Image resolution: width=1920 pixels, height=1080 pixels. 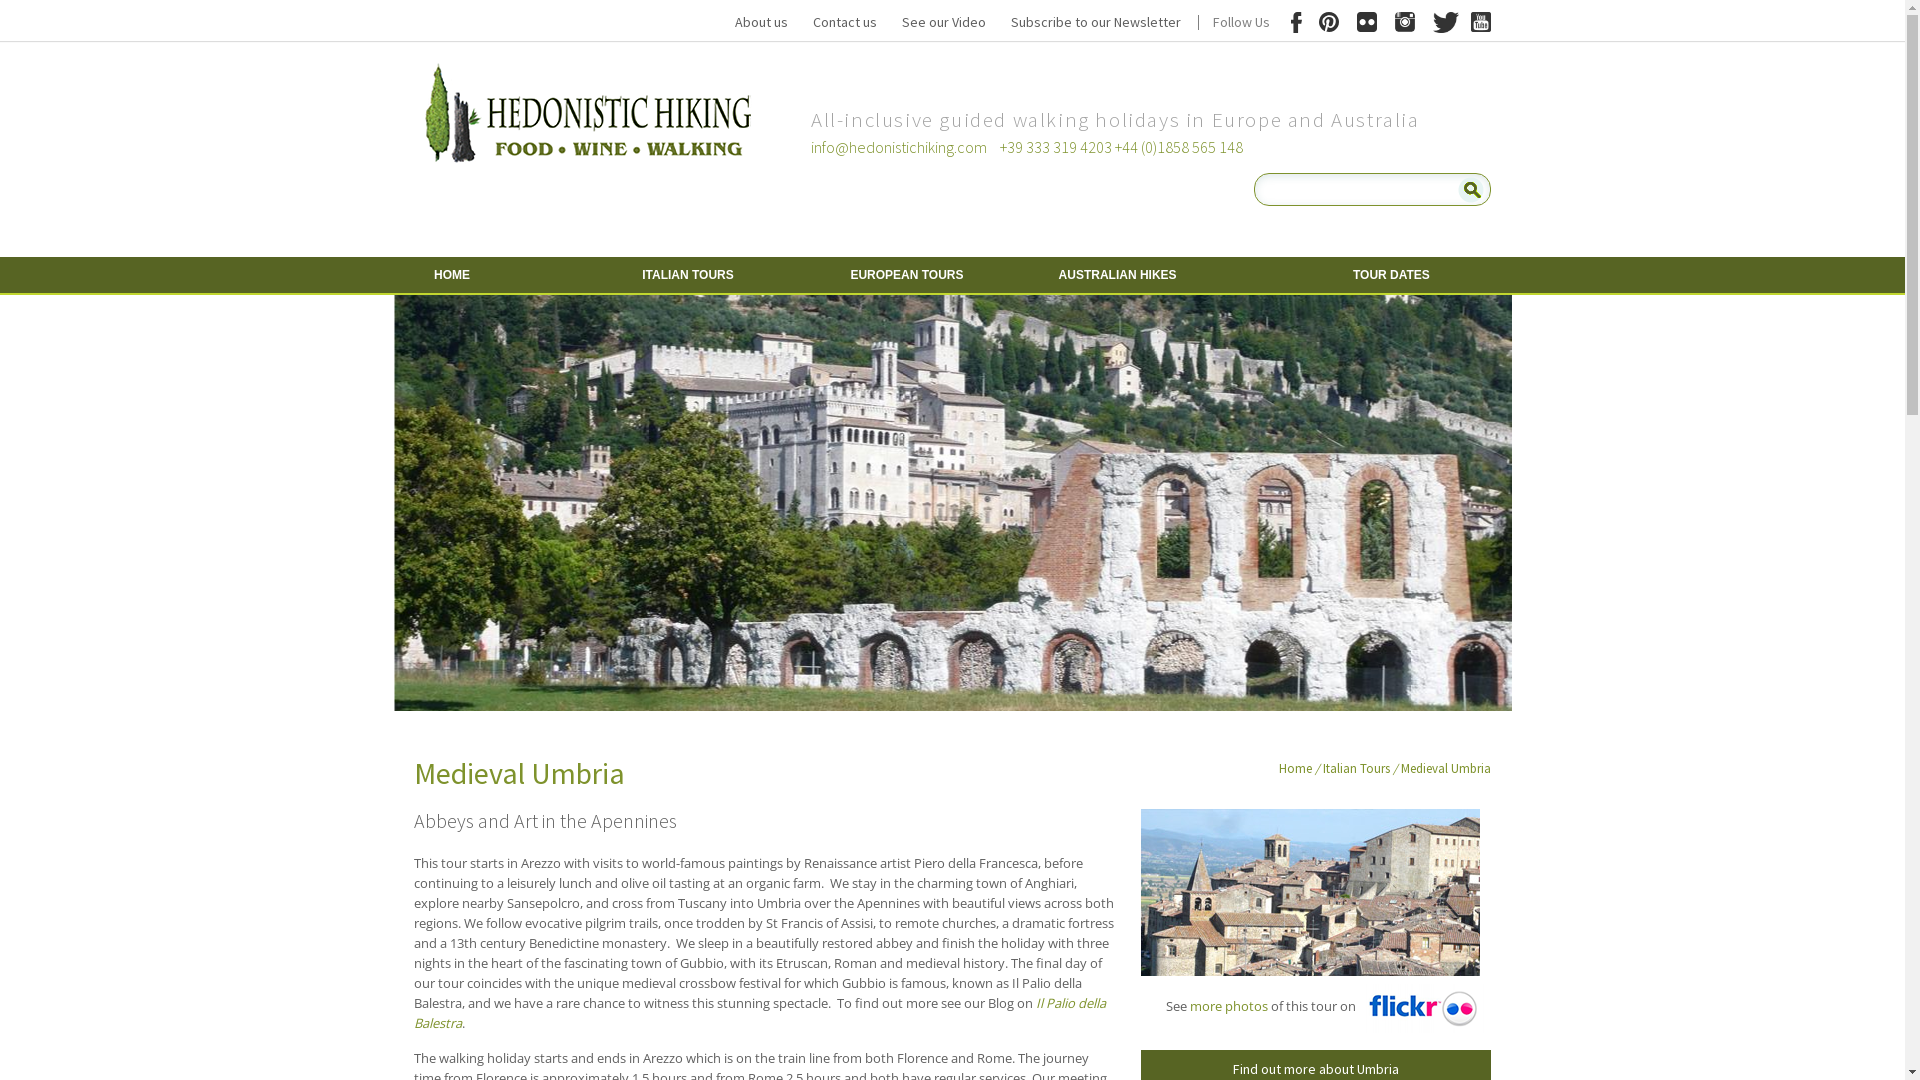 What do you see at coordinates (1296, 768) in the screenshot?
I see `Home` at bounding box center [1296, 768].